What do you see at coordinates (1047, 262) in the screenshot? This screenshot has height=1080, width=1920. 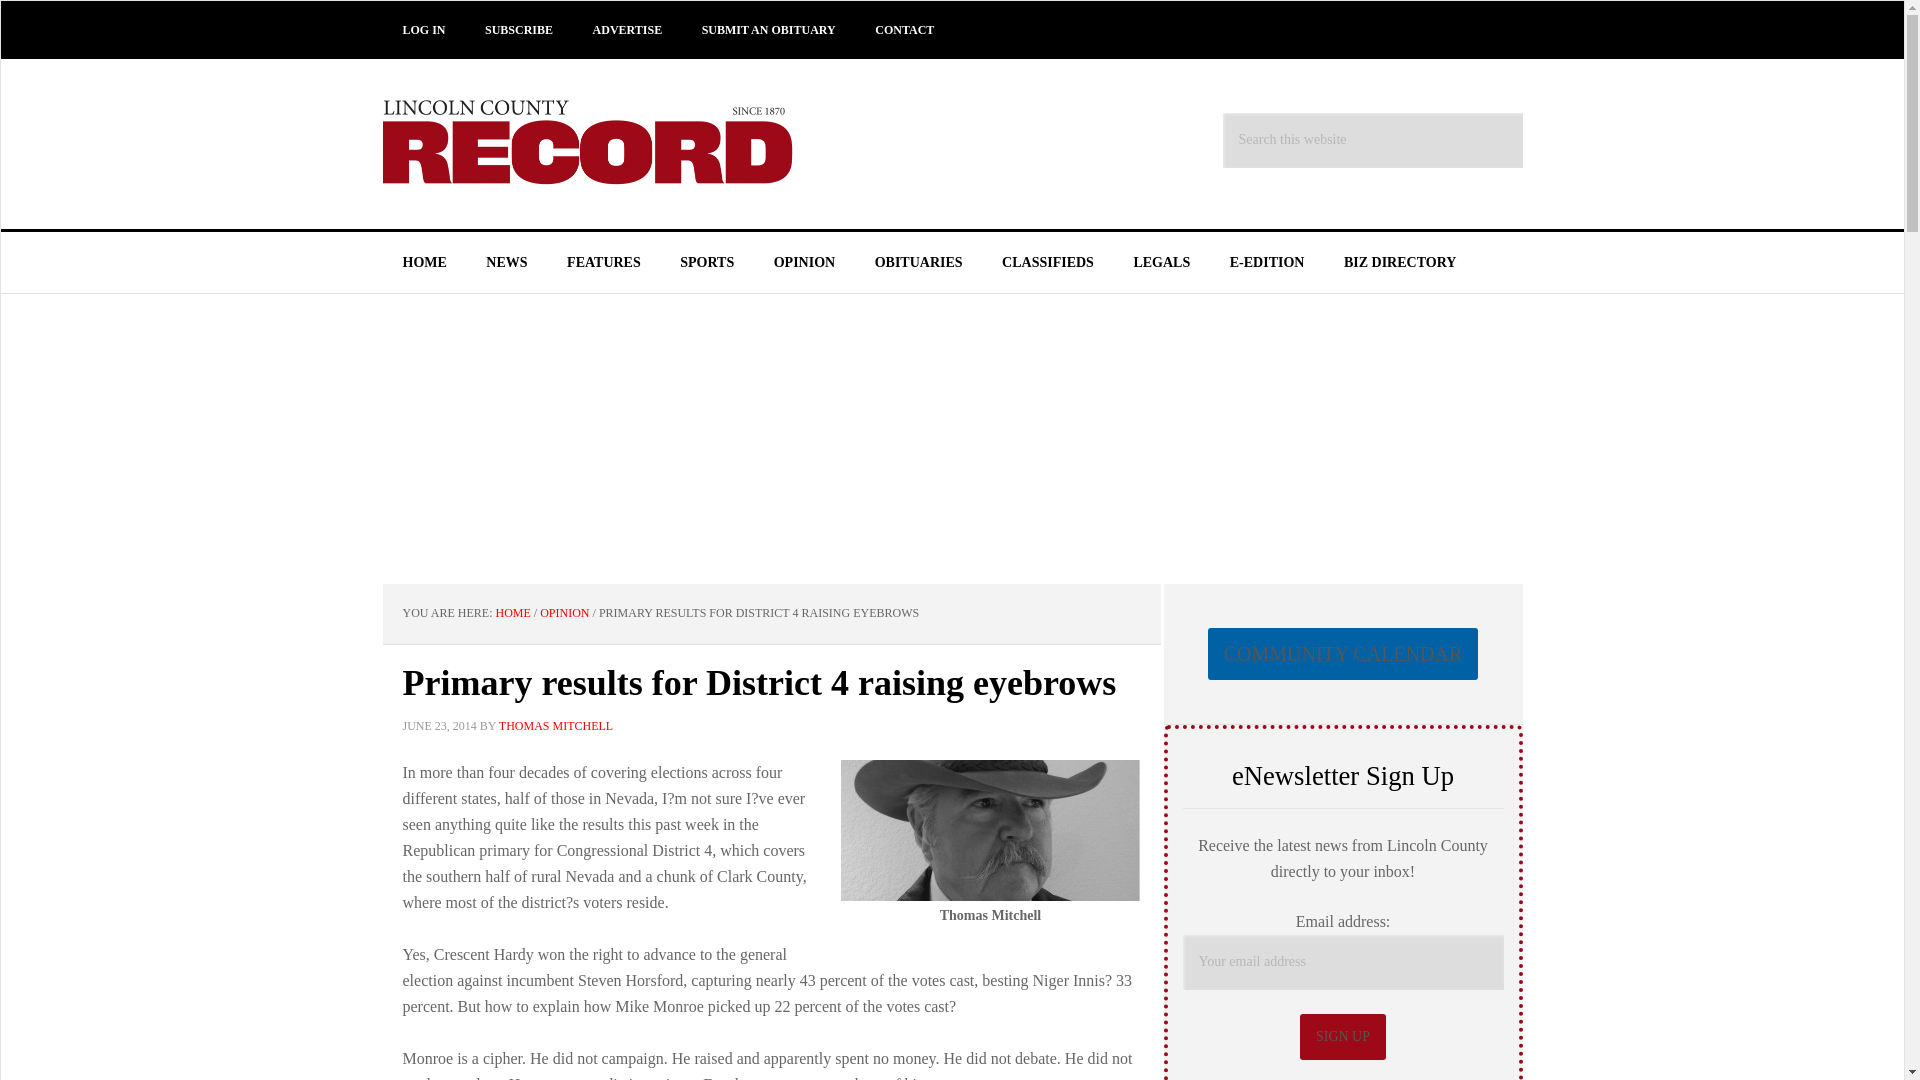 I see `CLASSIFIEDS` at bounding box center [1047, 262].